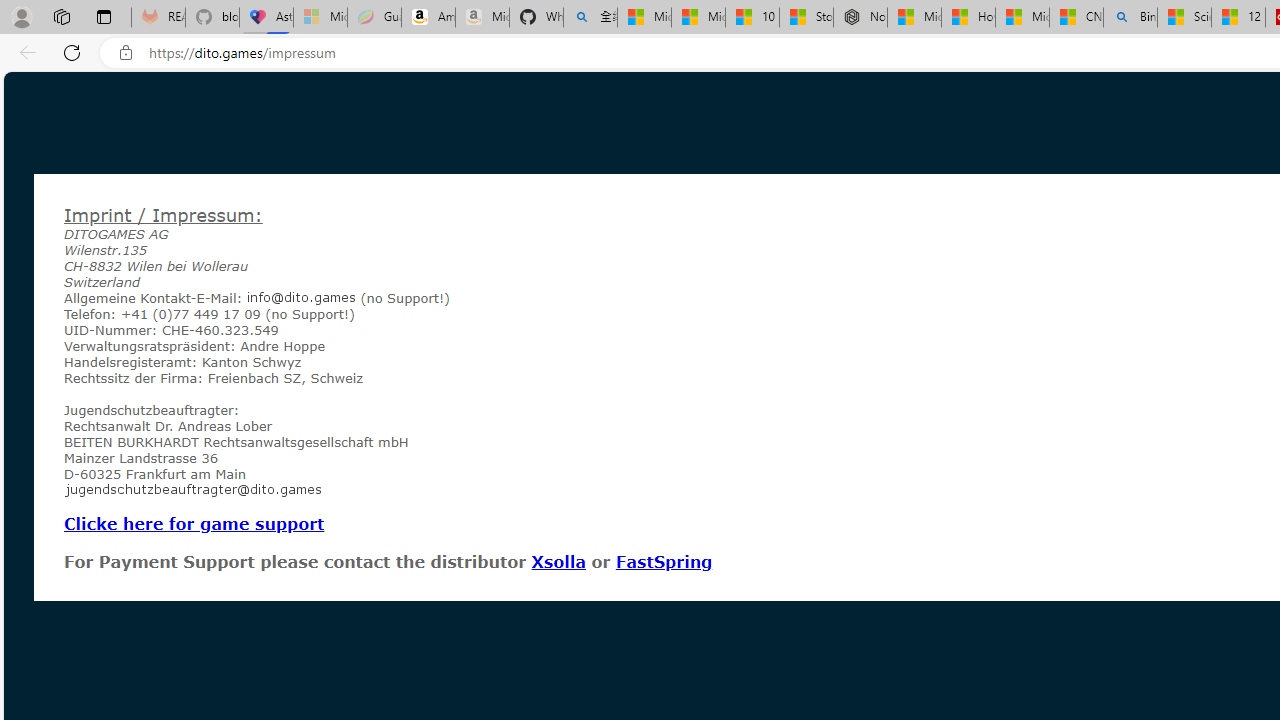 This screenshot has height=720, width=1280. What do you see at coordinates (1238, 18) in the screenshot?
I see `12 Popular Science Lies that Must be Corrected` at bounding box center [1238, 18].